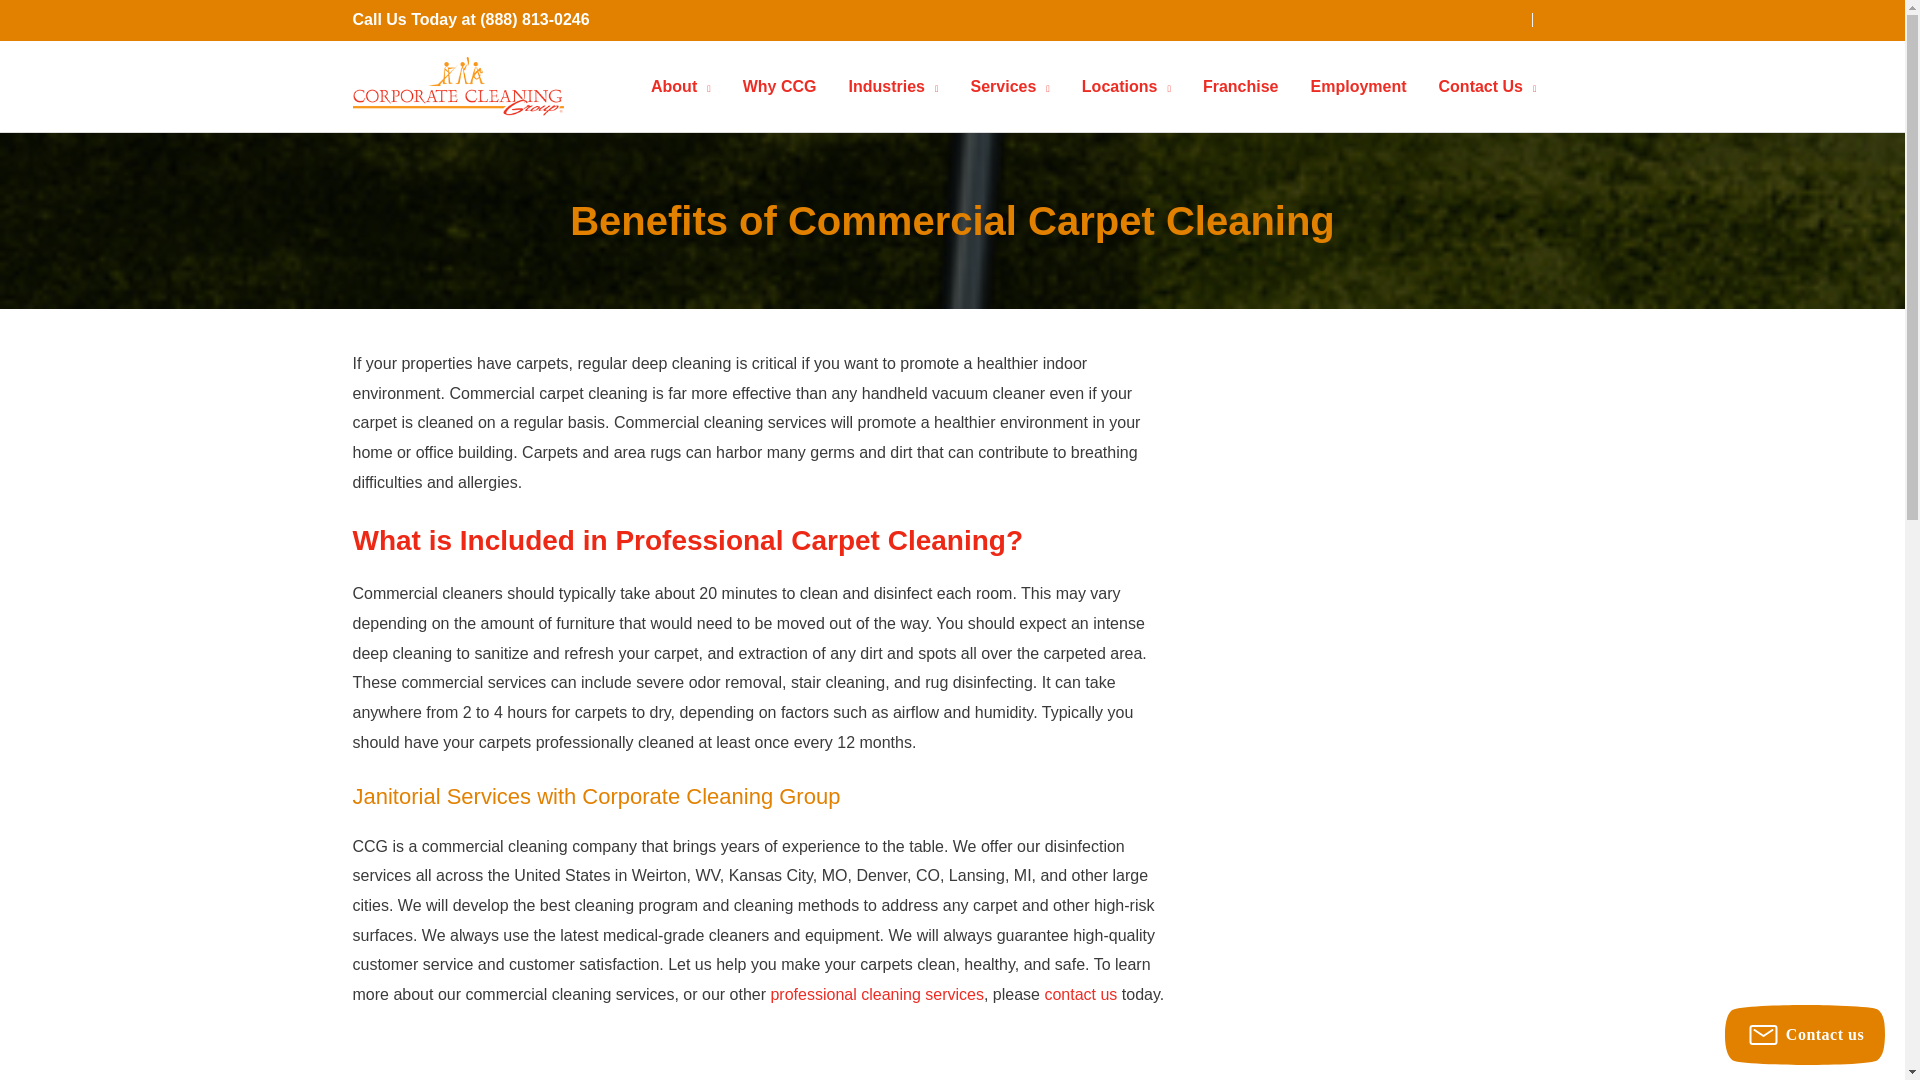 The width and height of the screenshot is (1920, 1080). Describe the element at coordinates (892, 86) in the screenshot. I see `Industries` at that location.